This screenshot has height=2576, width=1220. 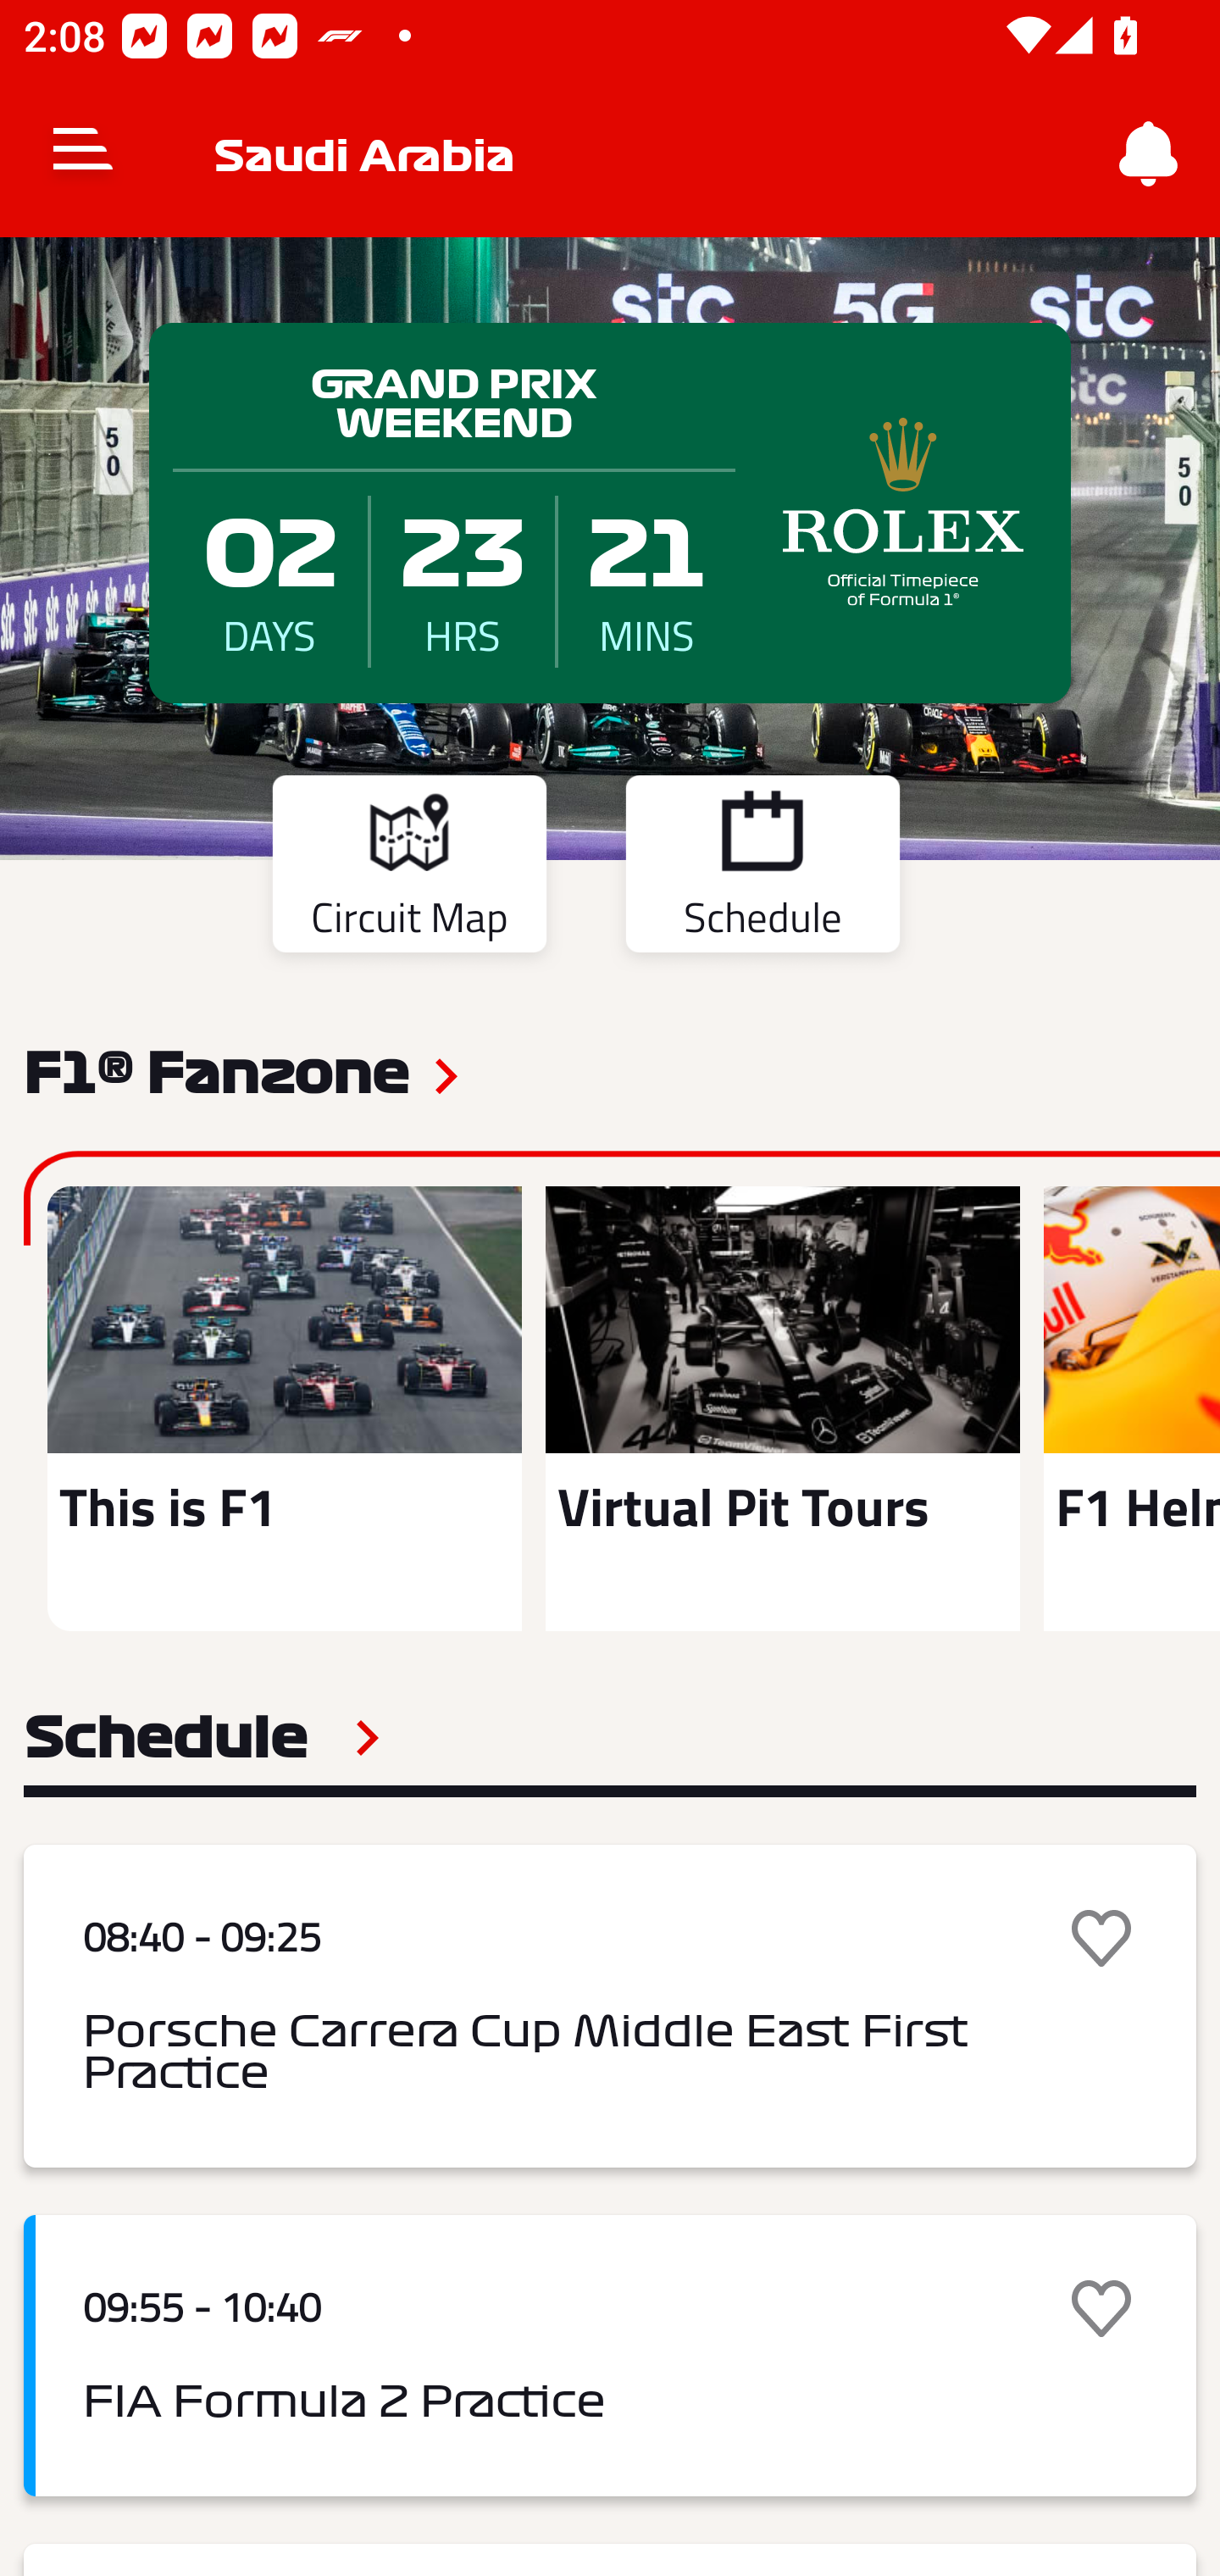 I want to click on This is F1, so click(x=285, y=1408).